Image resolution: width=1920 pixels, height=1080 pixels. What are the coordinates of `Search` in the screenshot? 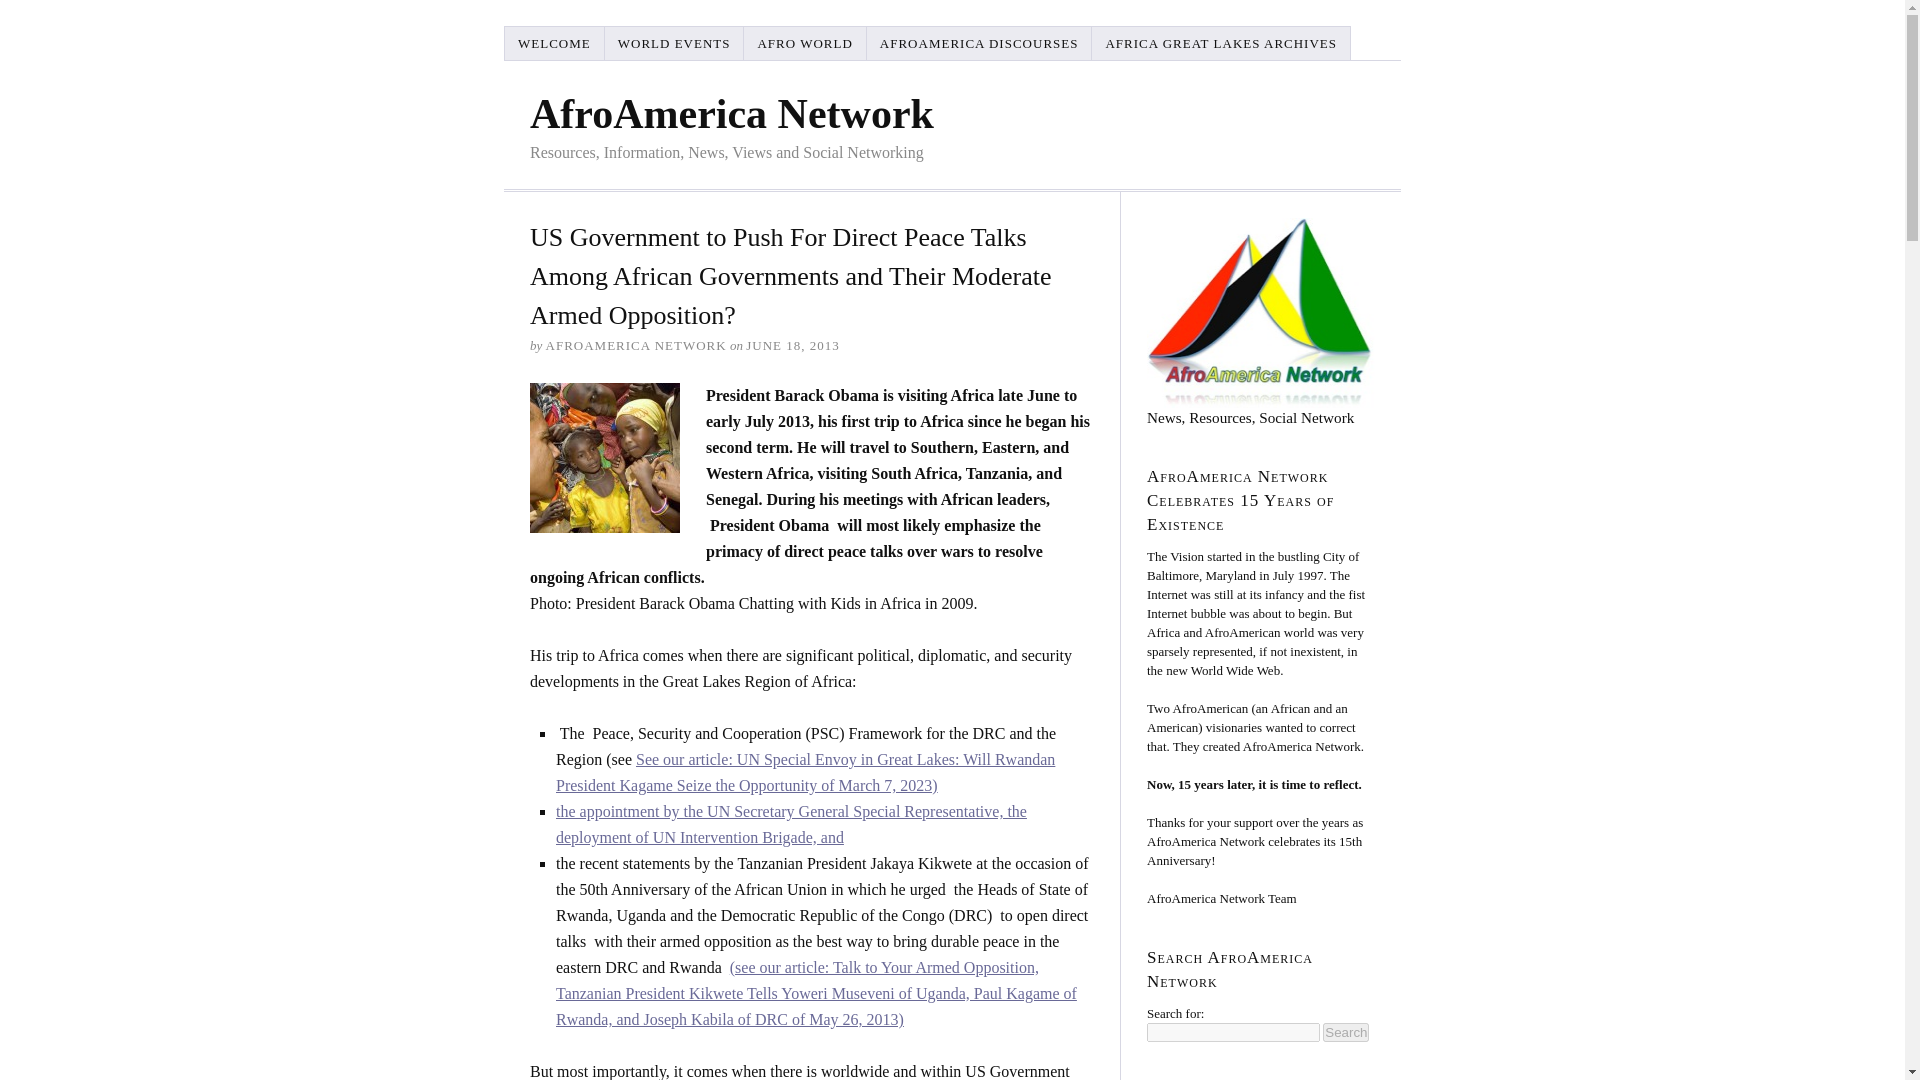 It's located at (1345, 1032).